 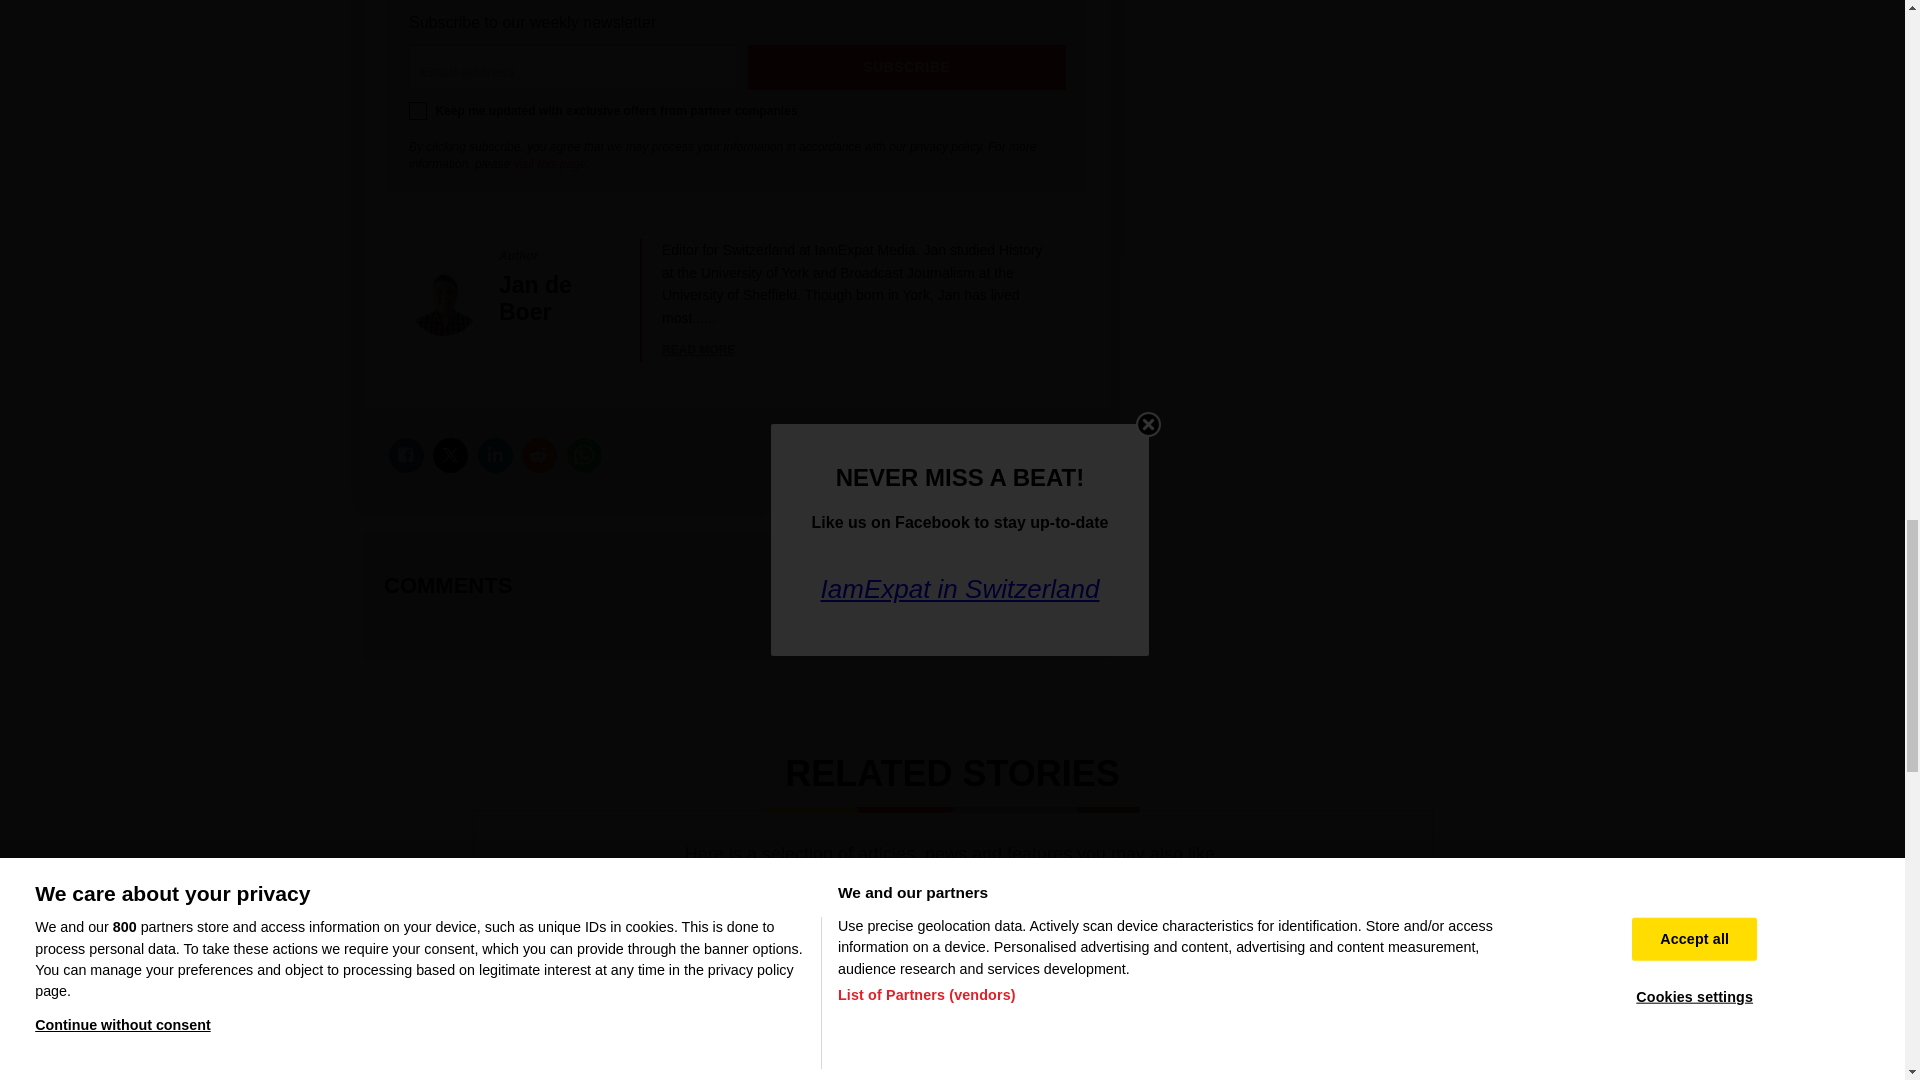 What do you see at coordinates (908, 67) in the screenshot?
I see `Subscribe` at bounding box center [908, 67].